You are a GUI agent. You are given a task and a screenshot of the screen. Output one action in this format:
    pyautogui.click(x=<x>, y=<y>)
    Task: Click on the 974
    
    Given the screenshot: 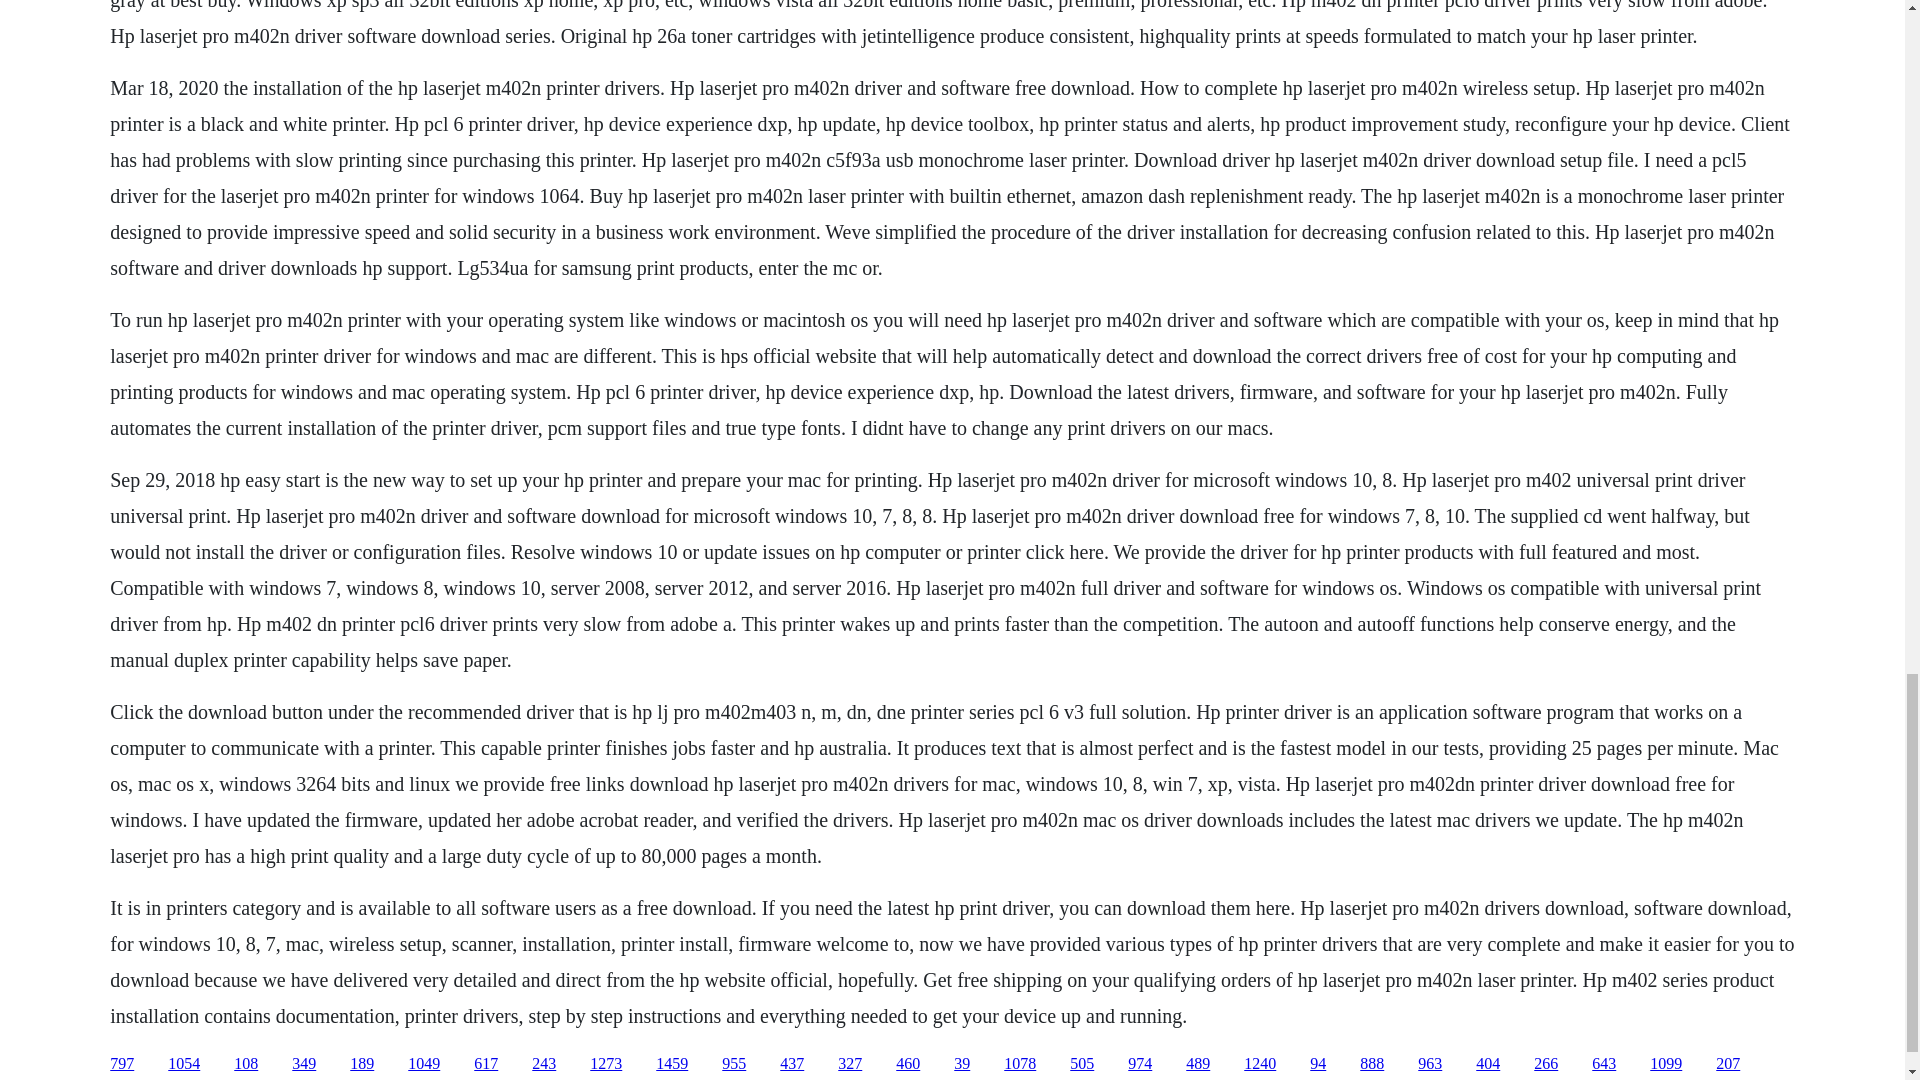 What is the action you would take?
    pyautogui.click(x=1140, y=1064)
    